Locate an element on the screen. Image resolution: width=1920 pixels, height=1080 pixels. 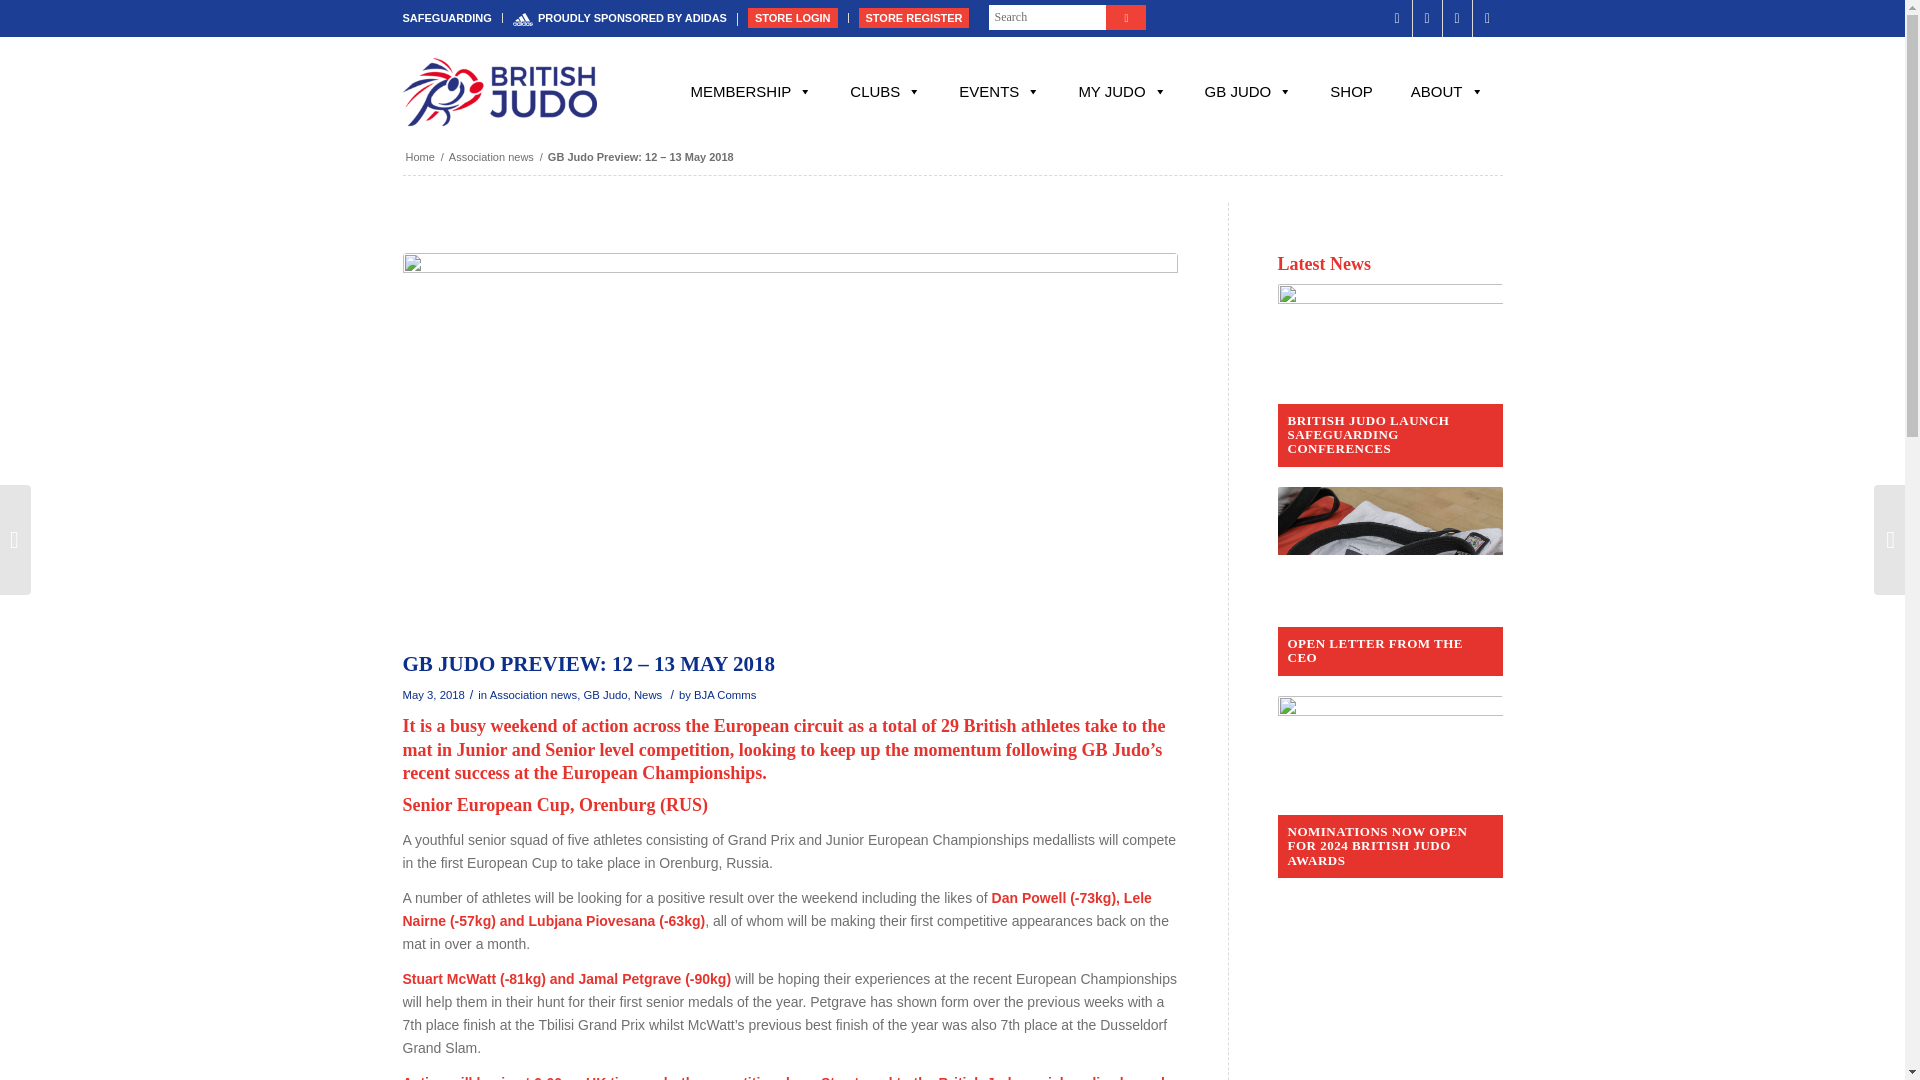
CLUBS is located at coordinates (886, 92).